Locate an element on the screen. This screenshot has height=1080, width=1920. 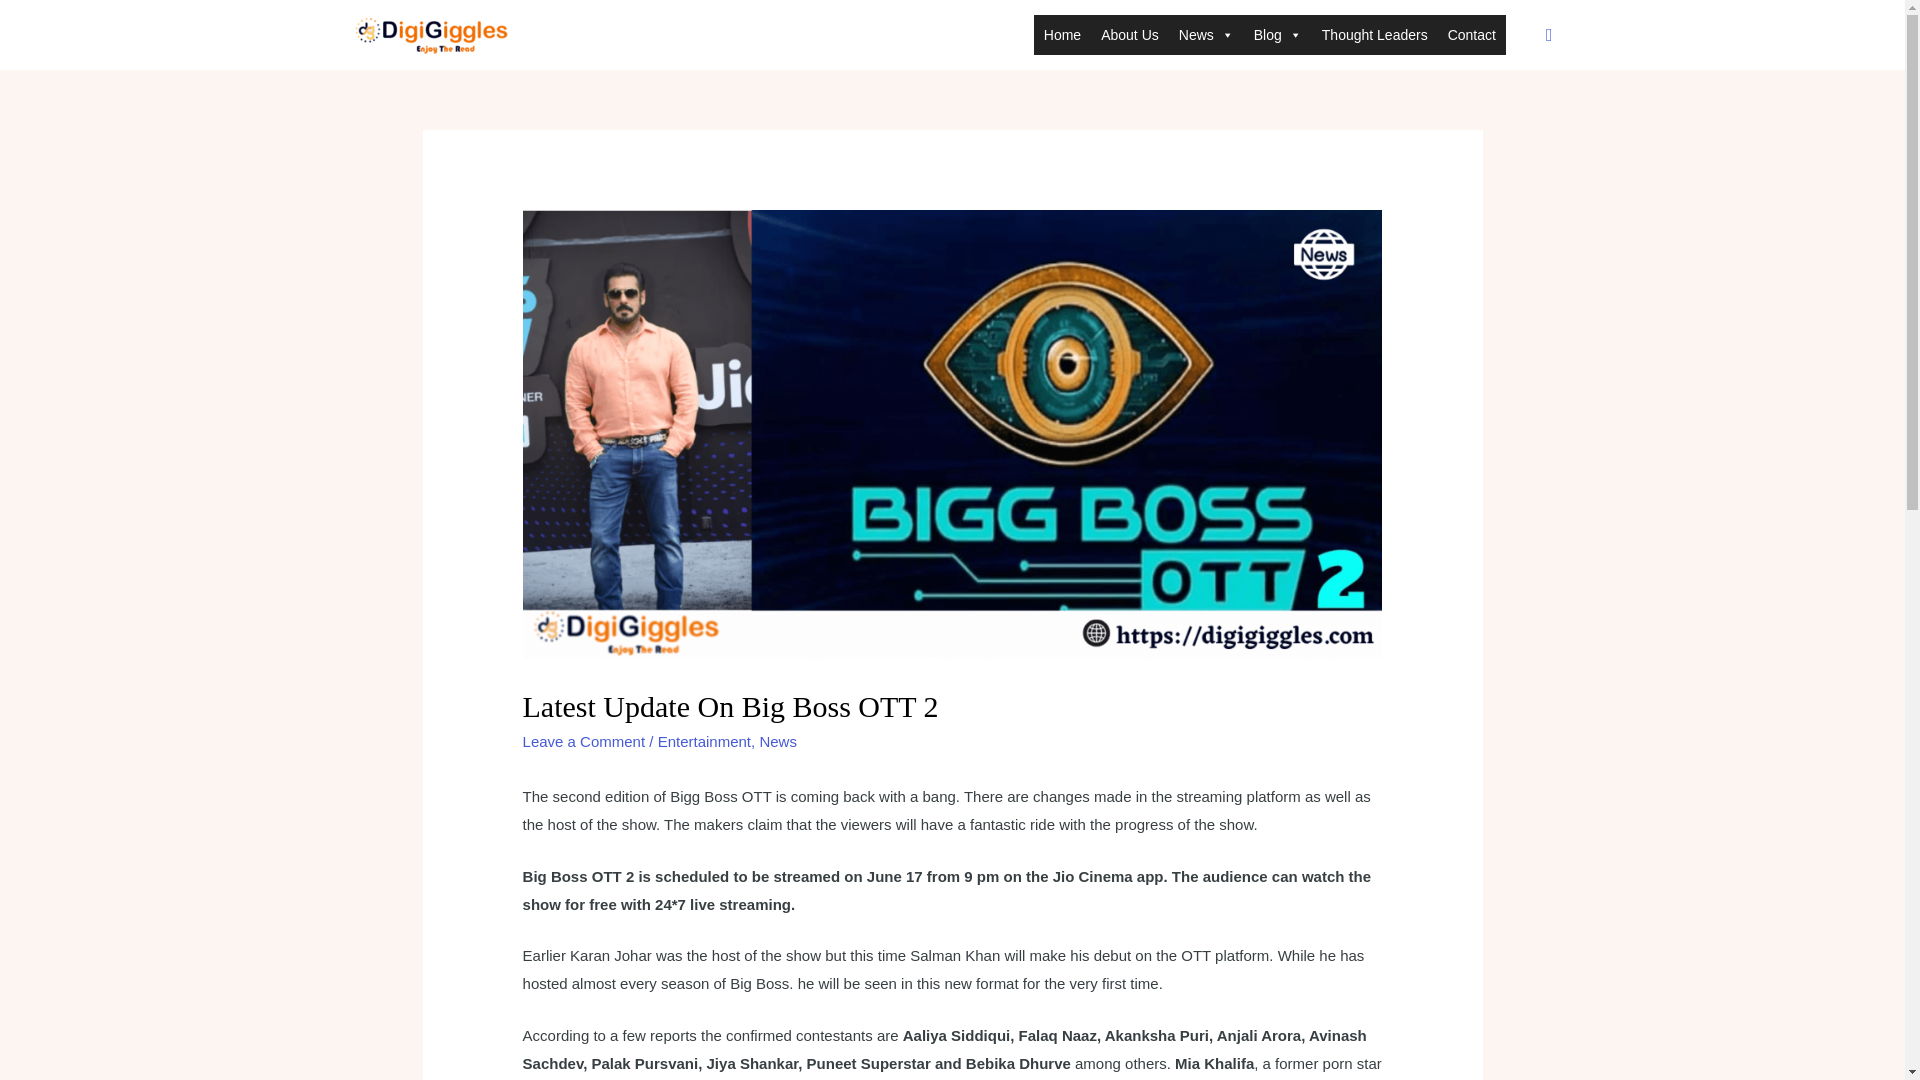
Leave a Comment is located at coordinates (584, 741).